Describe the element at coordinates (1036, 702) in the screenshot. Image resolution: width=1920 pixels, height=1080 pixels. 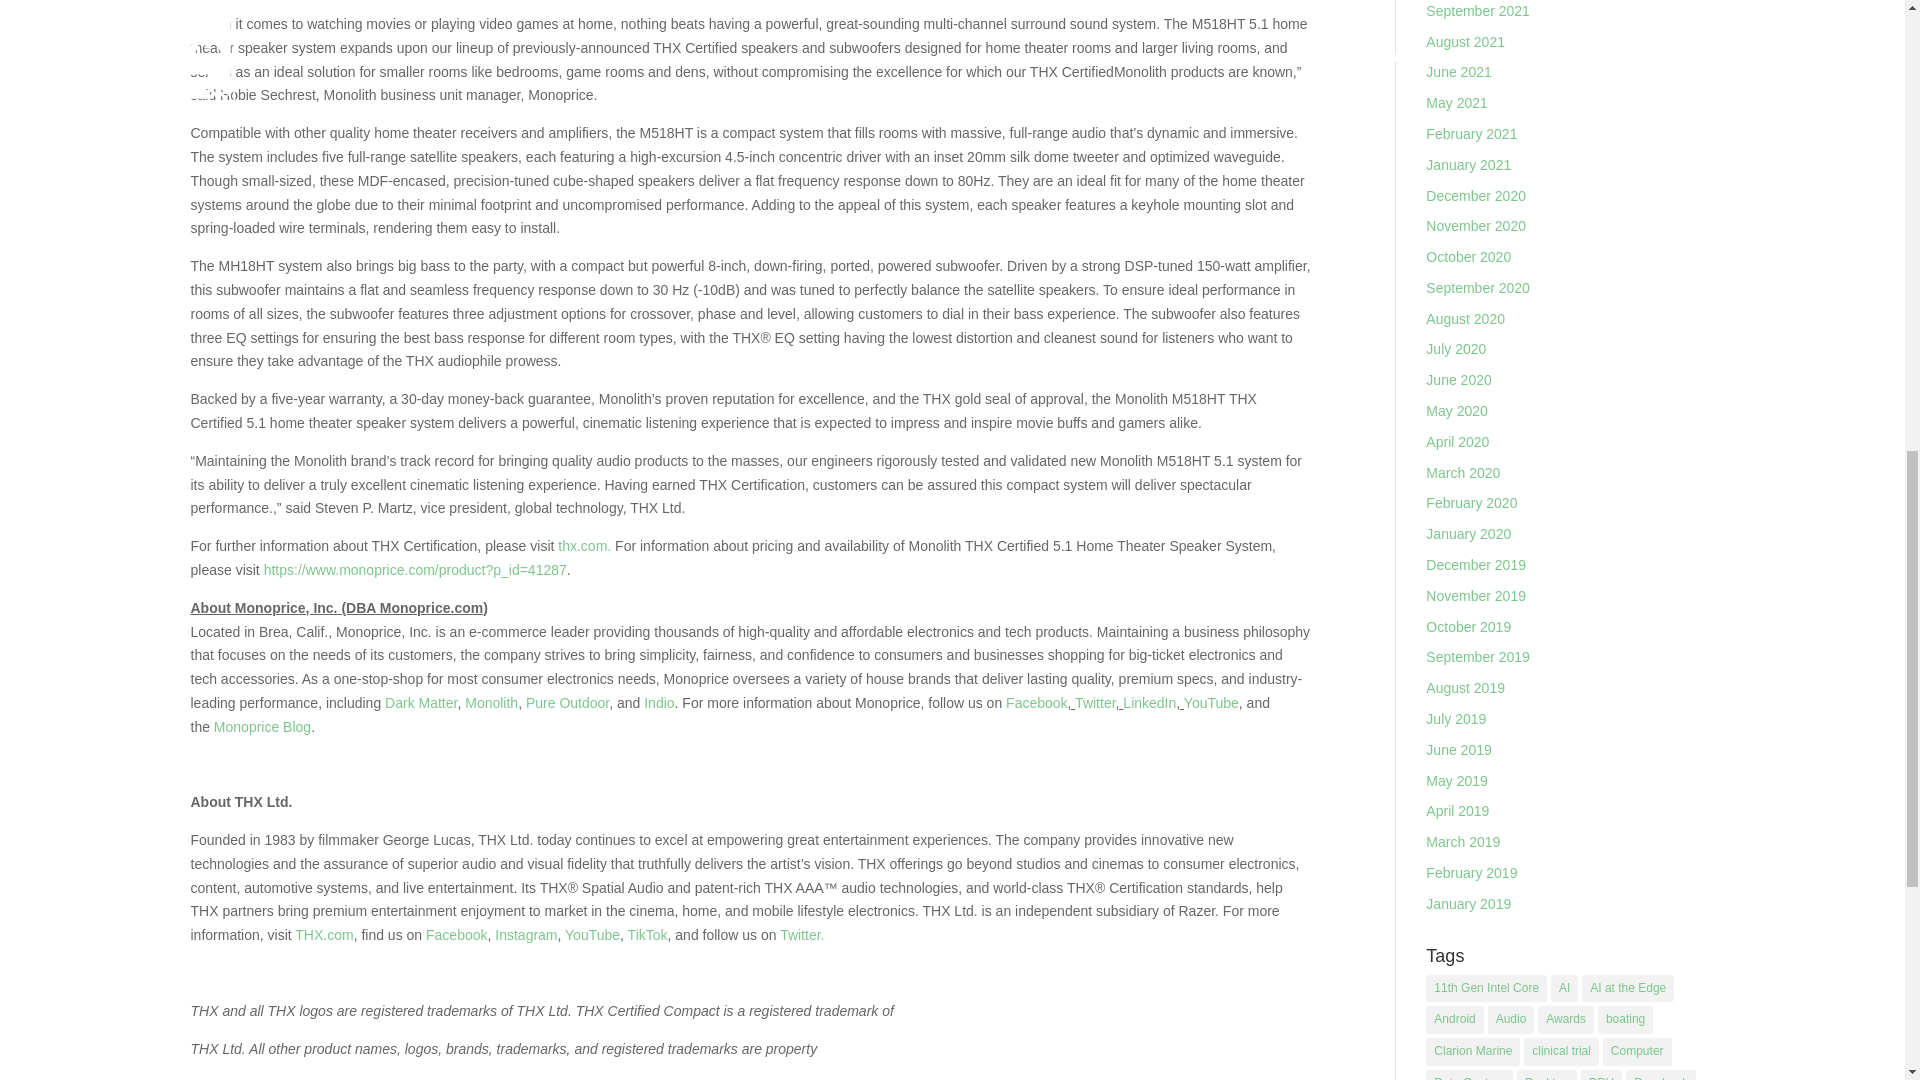
I see `Facebook` at that location.